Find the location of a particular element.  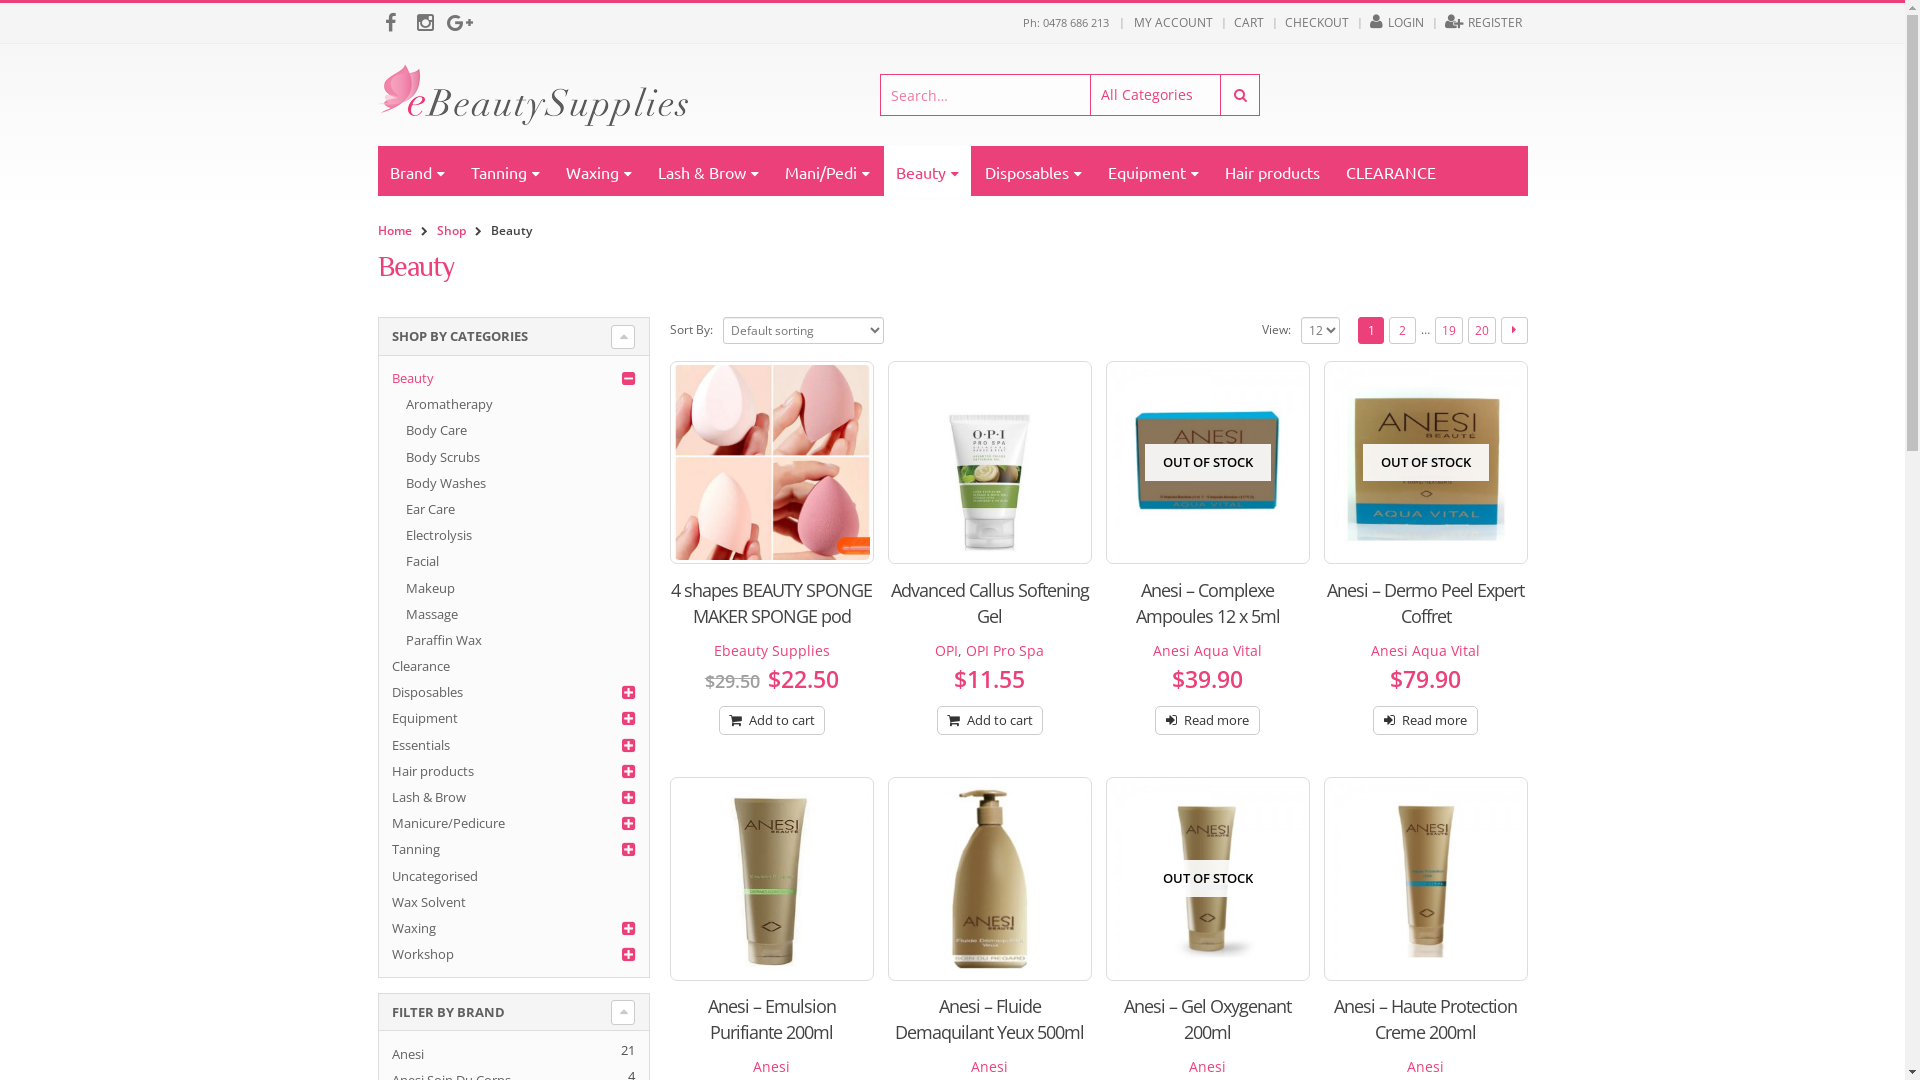

MY ACCOUNT is located at coordinates (1174, 23).